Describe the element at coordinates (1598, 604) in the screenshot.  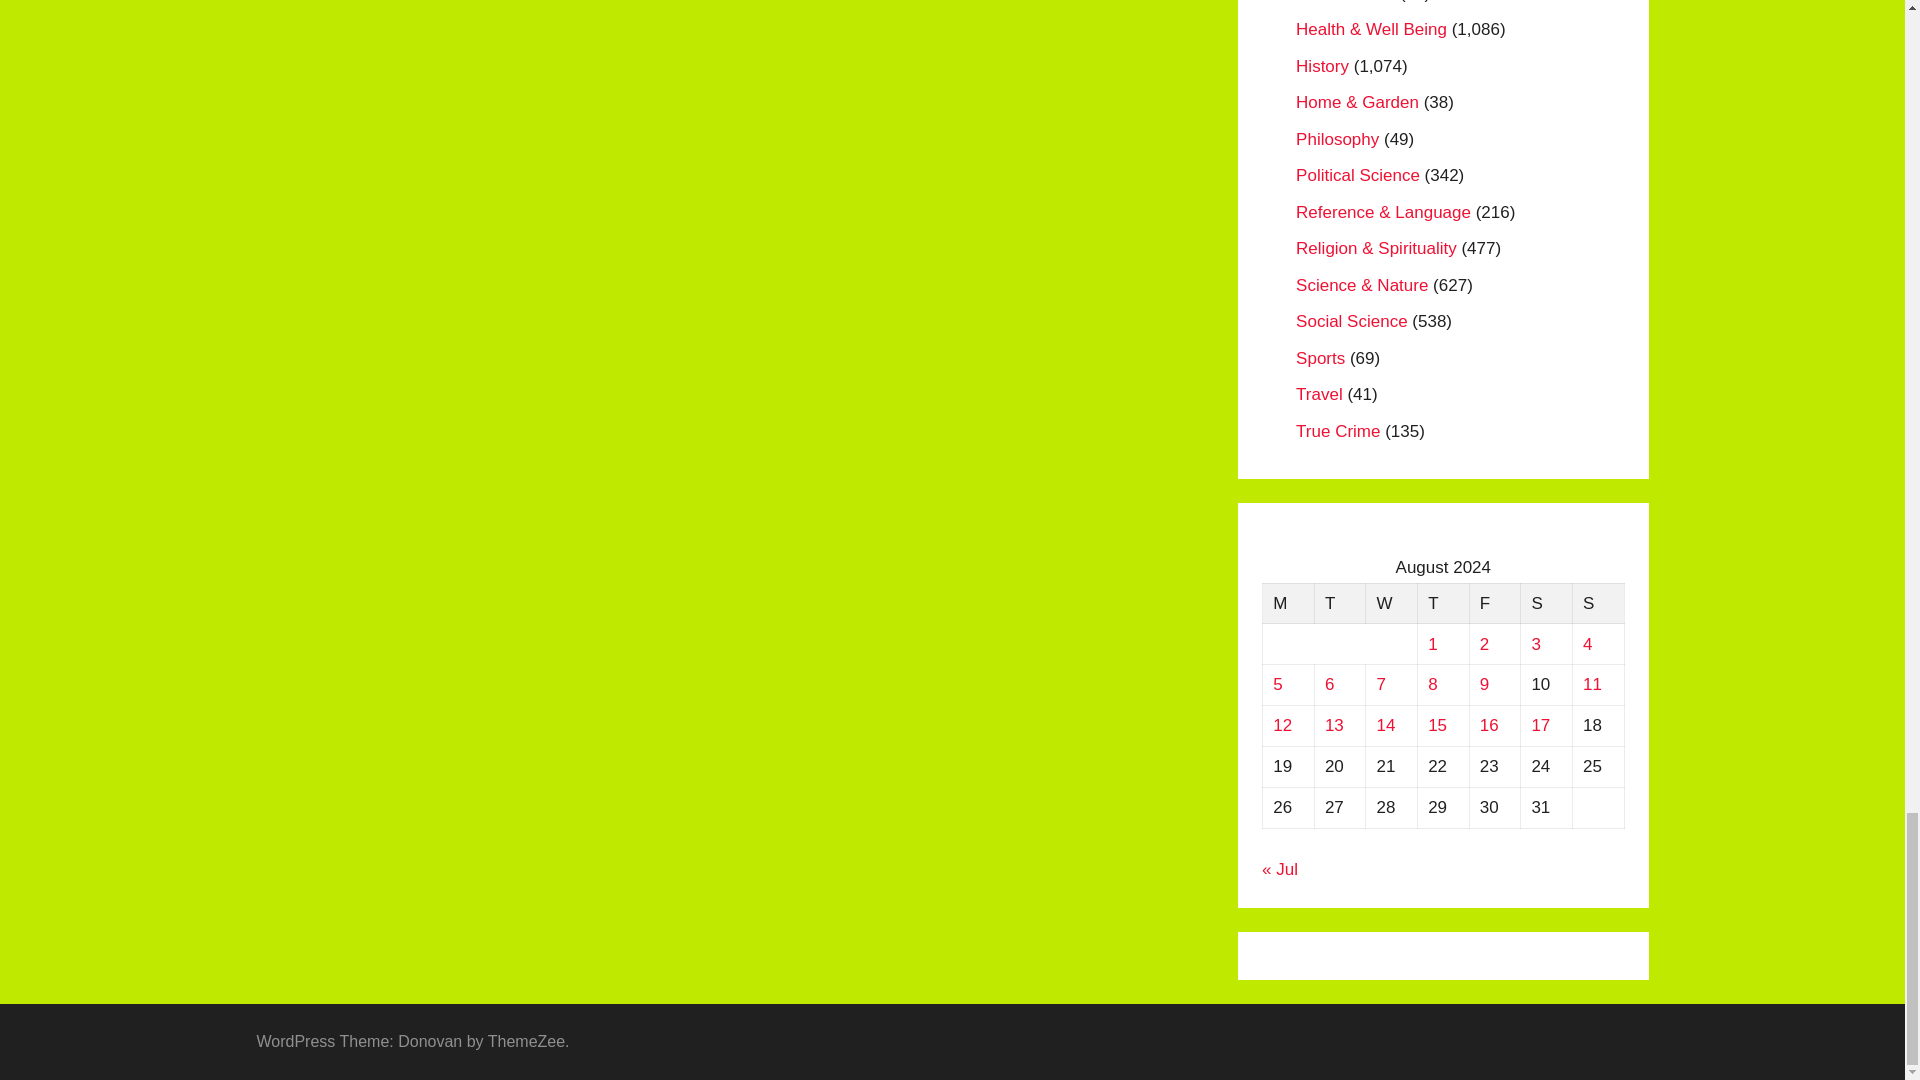
I see `Sunday` at that location.